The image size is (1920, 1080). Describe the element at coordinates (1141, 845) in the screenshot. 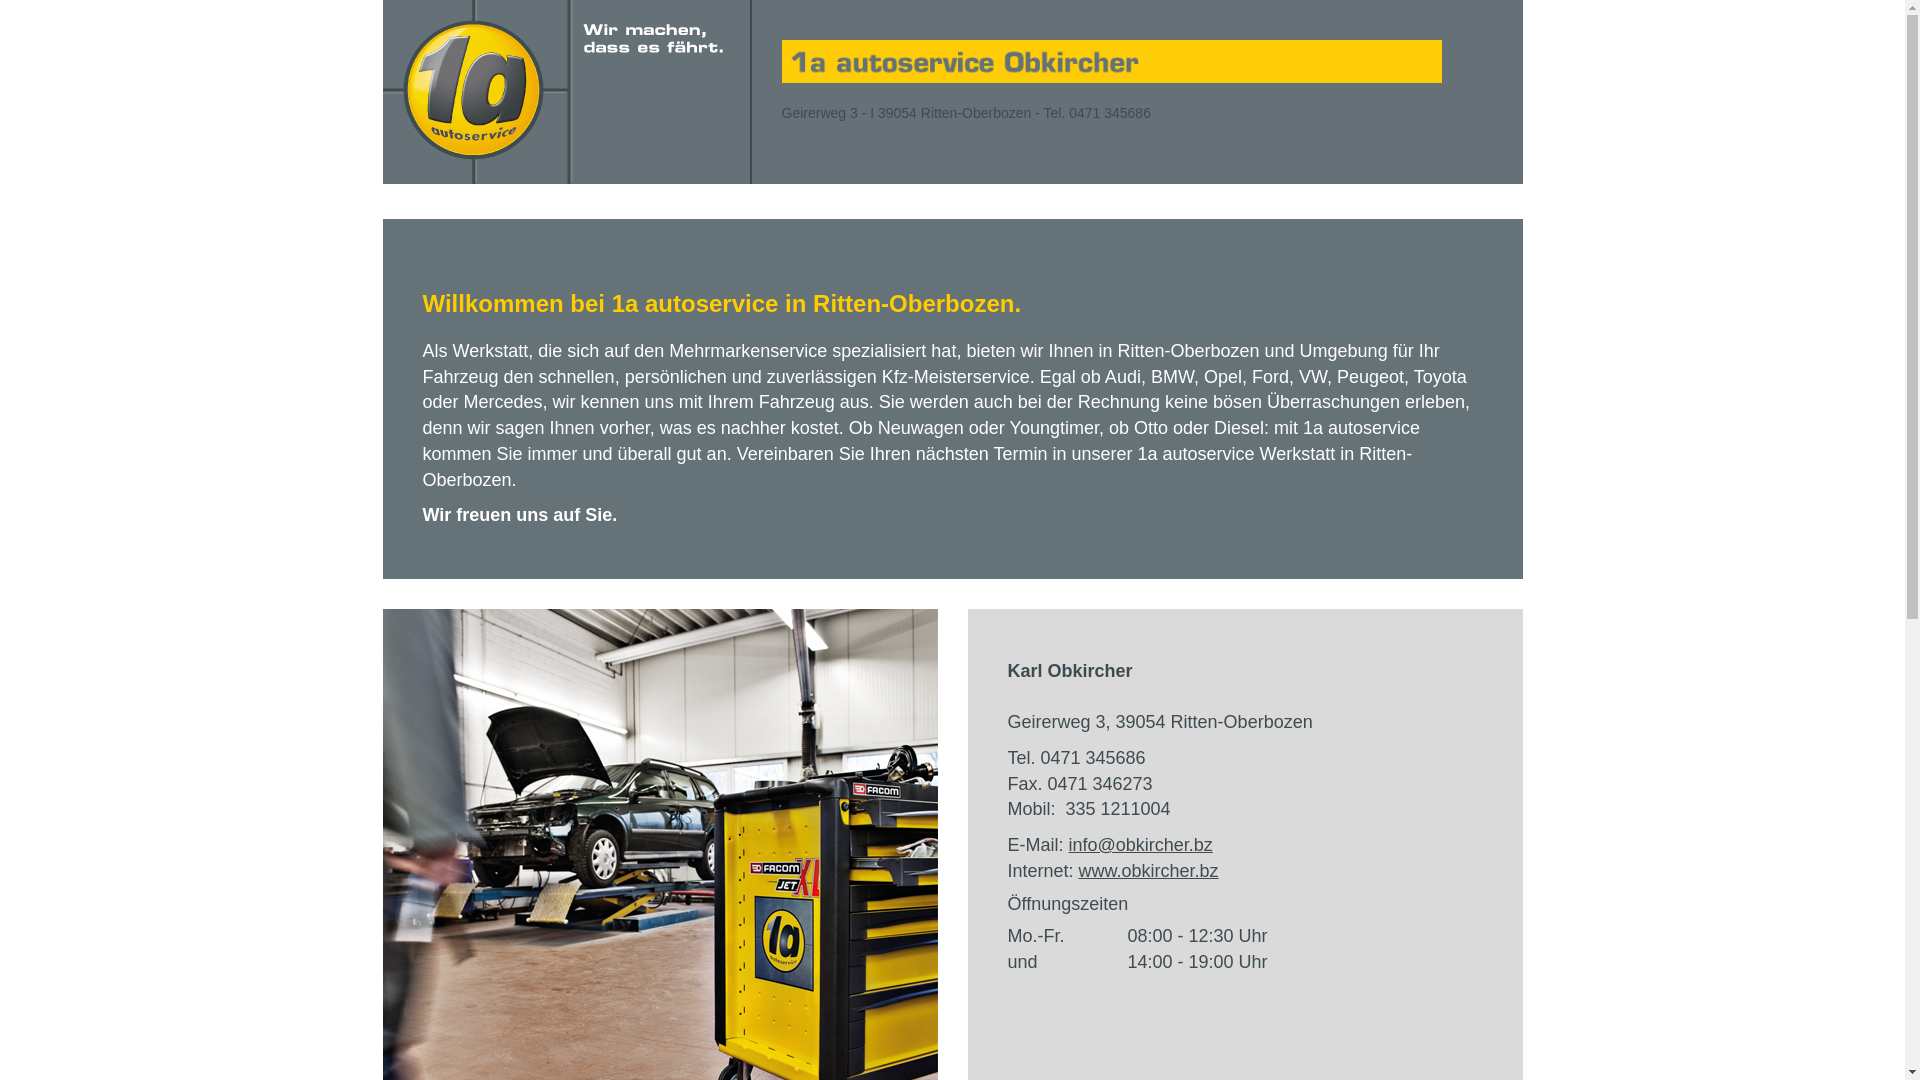

I see `info@obkircher.bz` at that location.